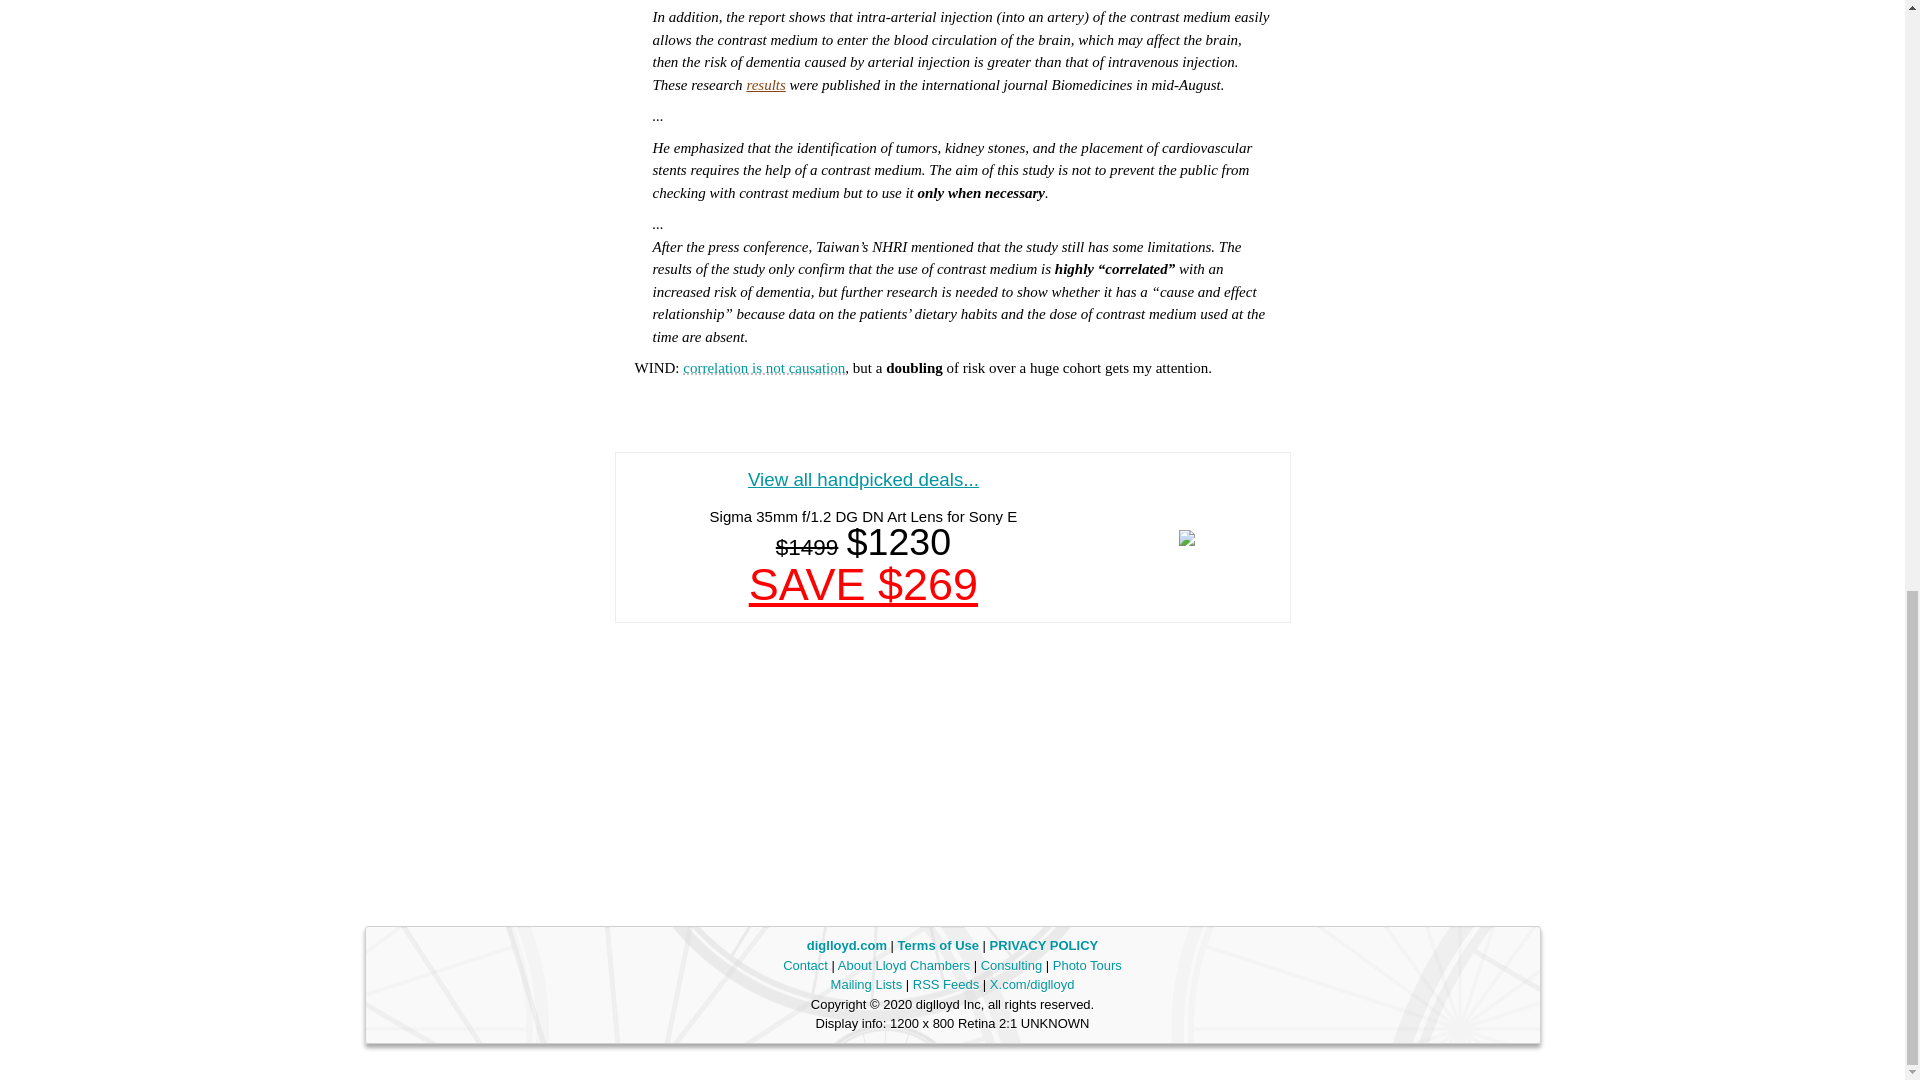 This screenshot has width=1920, height=1080. I want to click on Terms of Use, so click(938, 945).